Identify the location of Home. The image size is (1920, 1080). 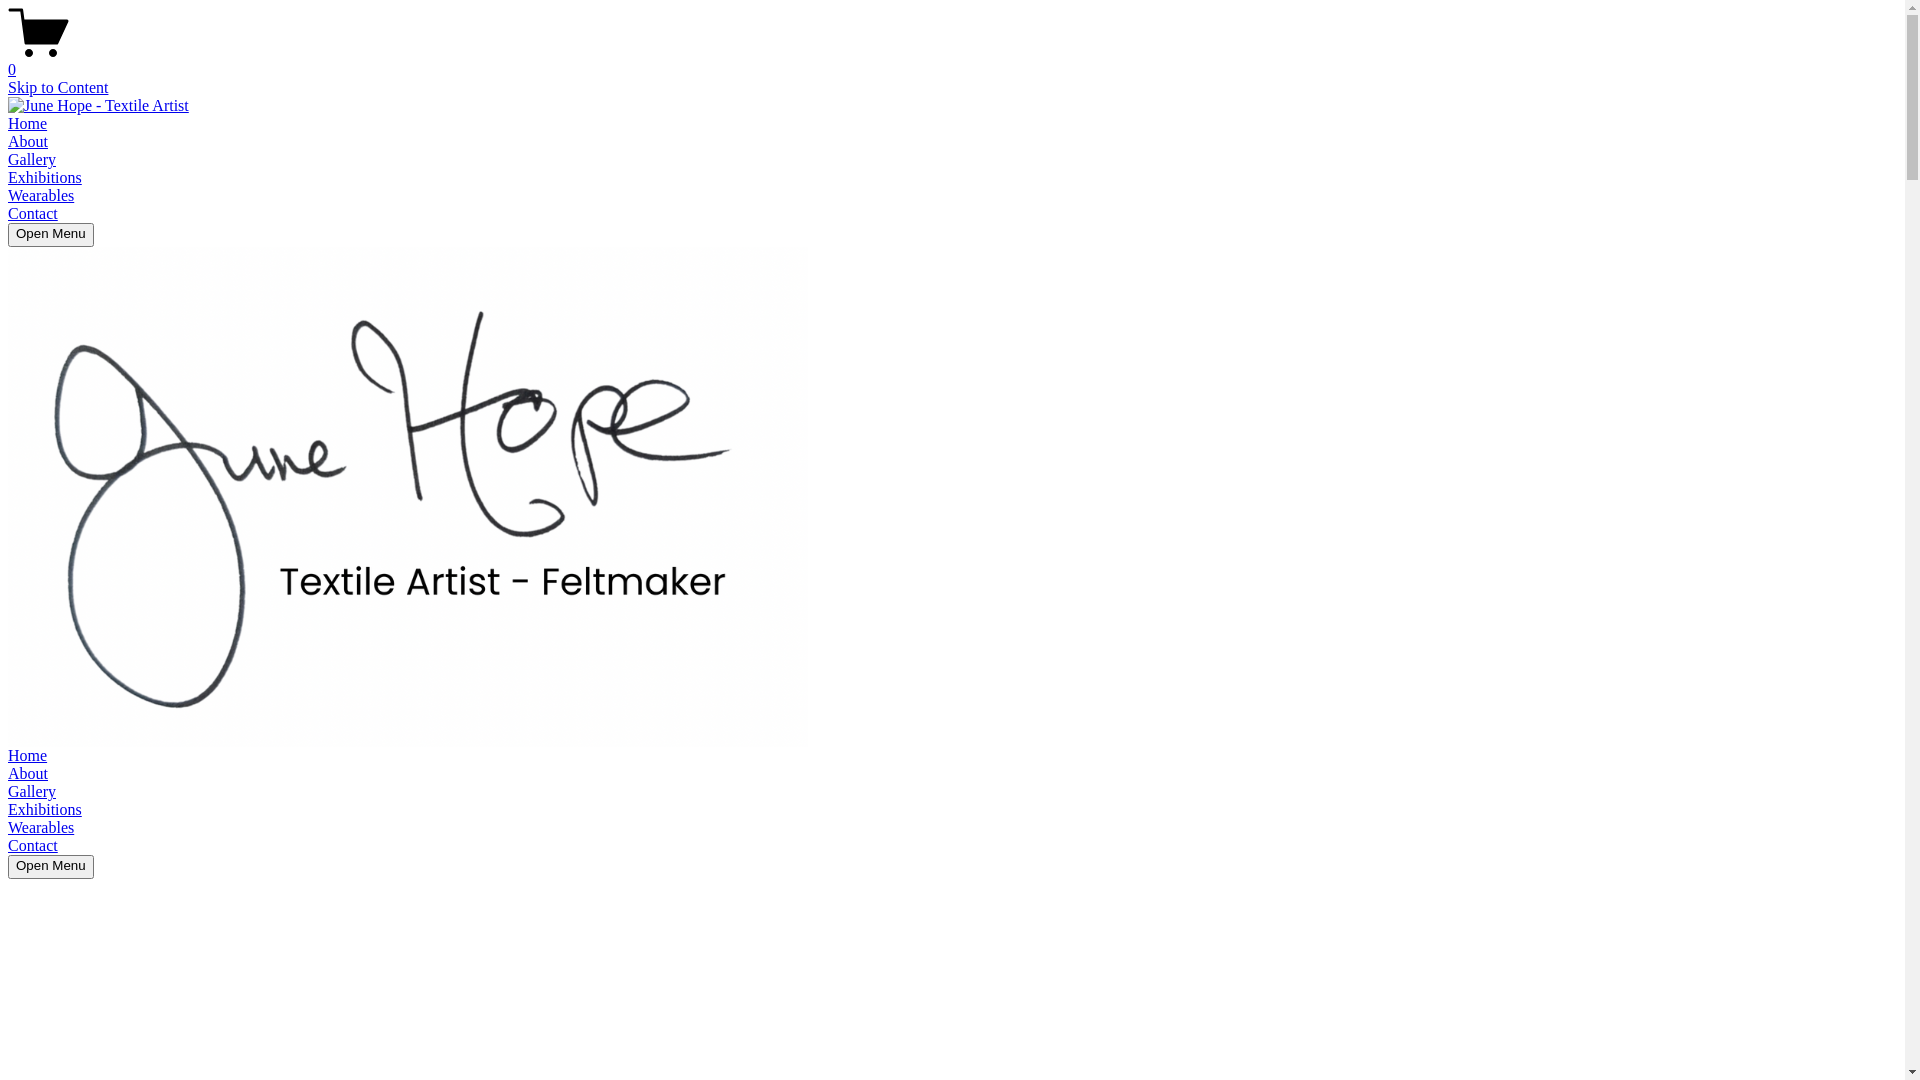
(28, 124).